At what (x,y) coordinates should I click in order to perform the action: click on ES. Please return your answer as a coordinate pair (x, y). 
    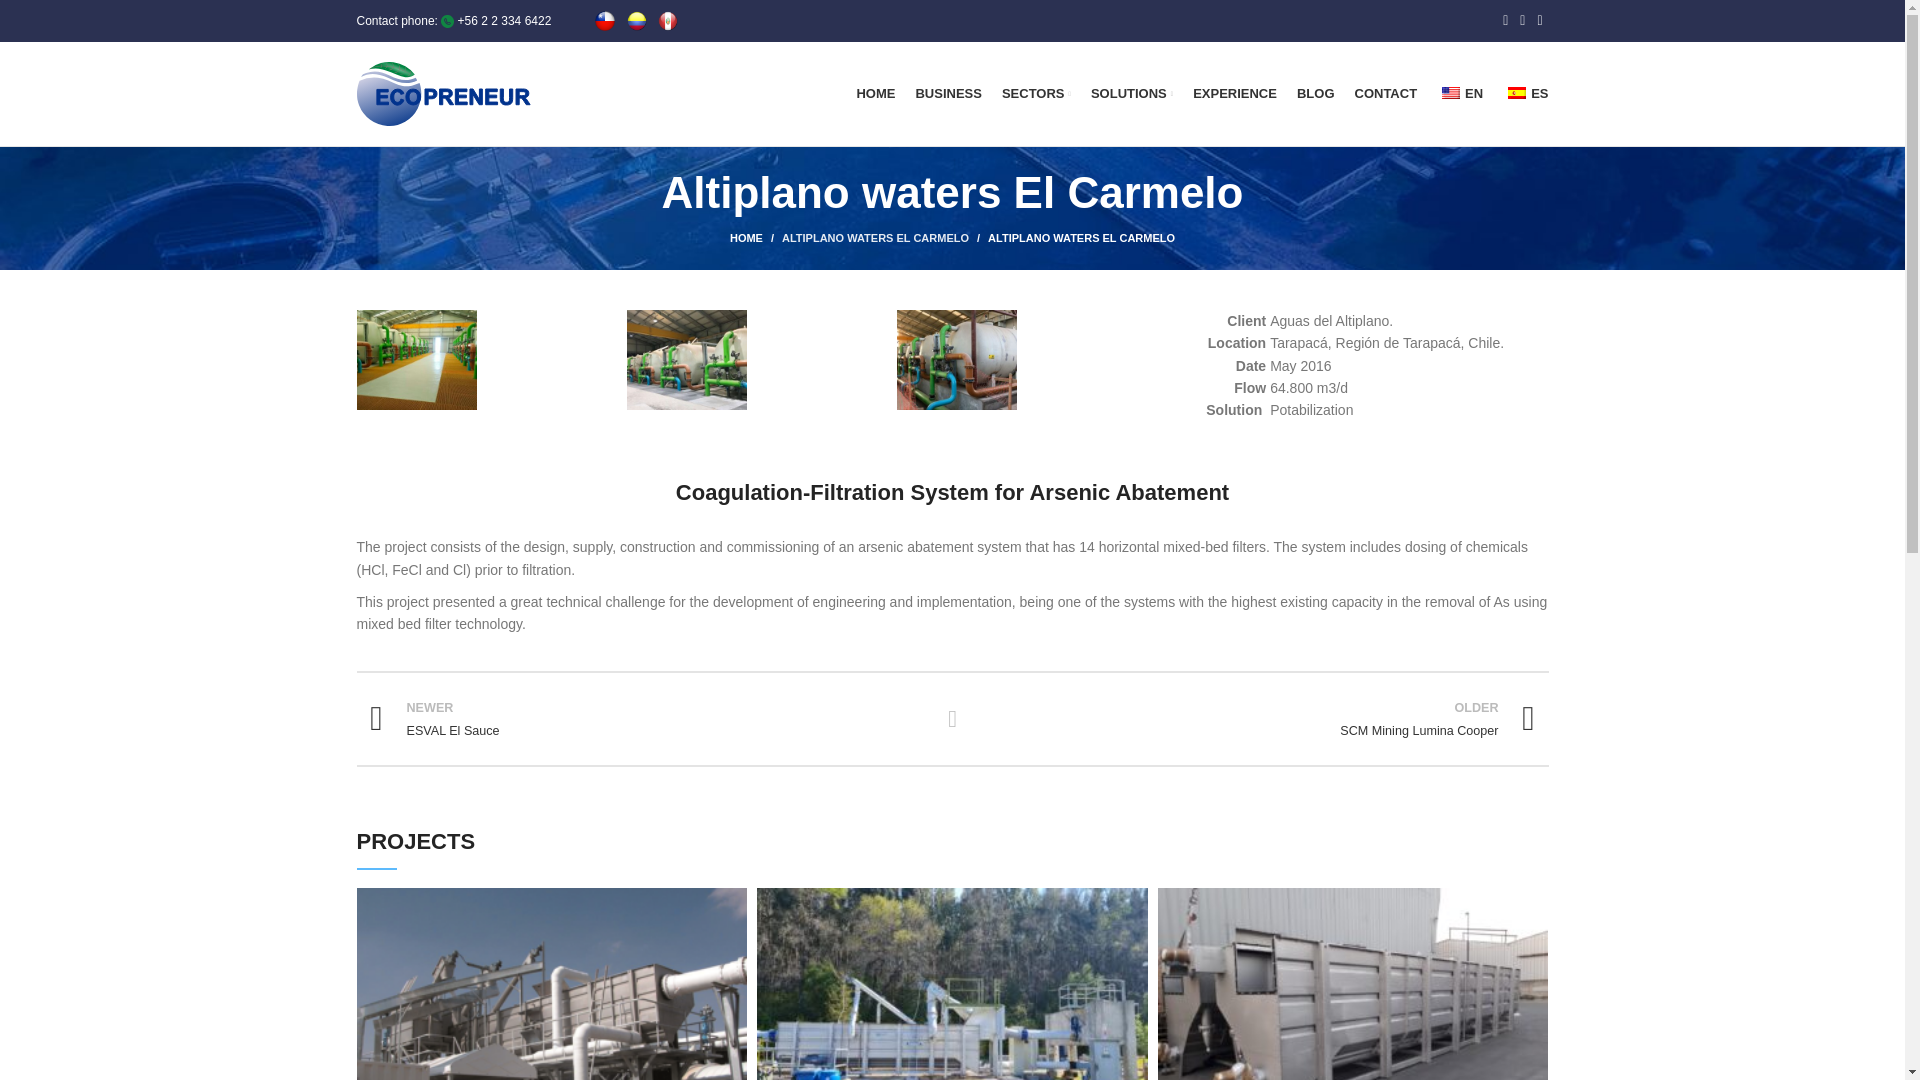
    Looking at the image, I should click on (1316, 94).